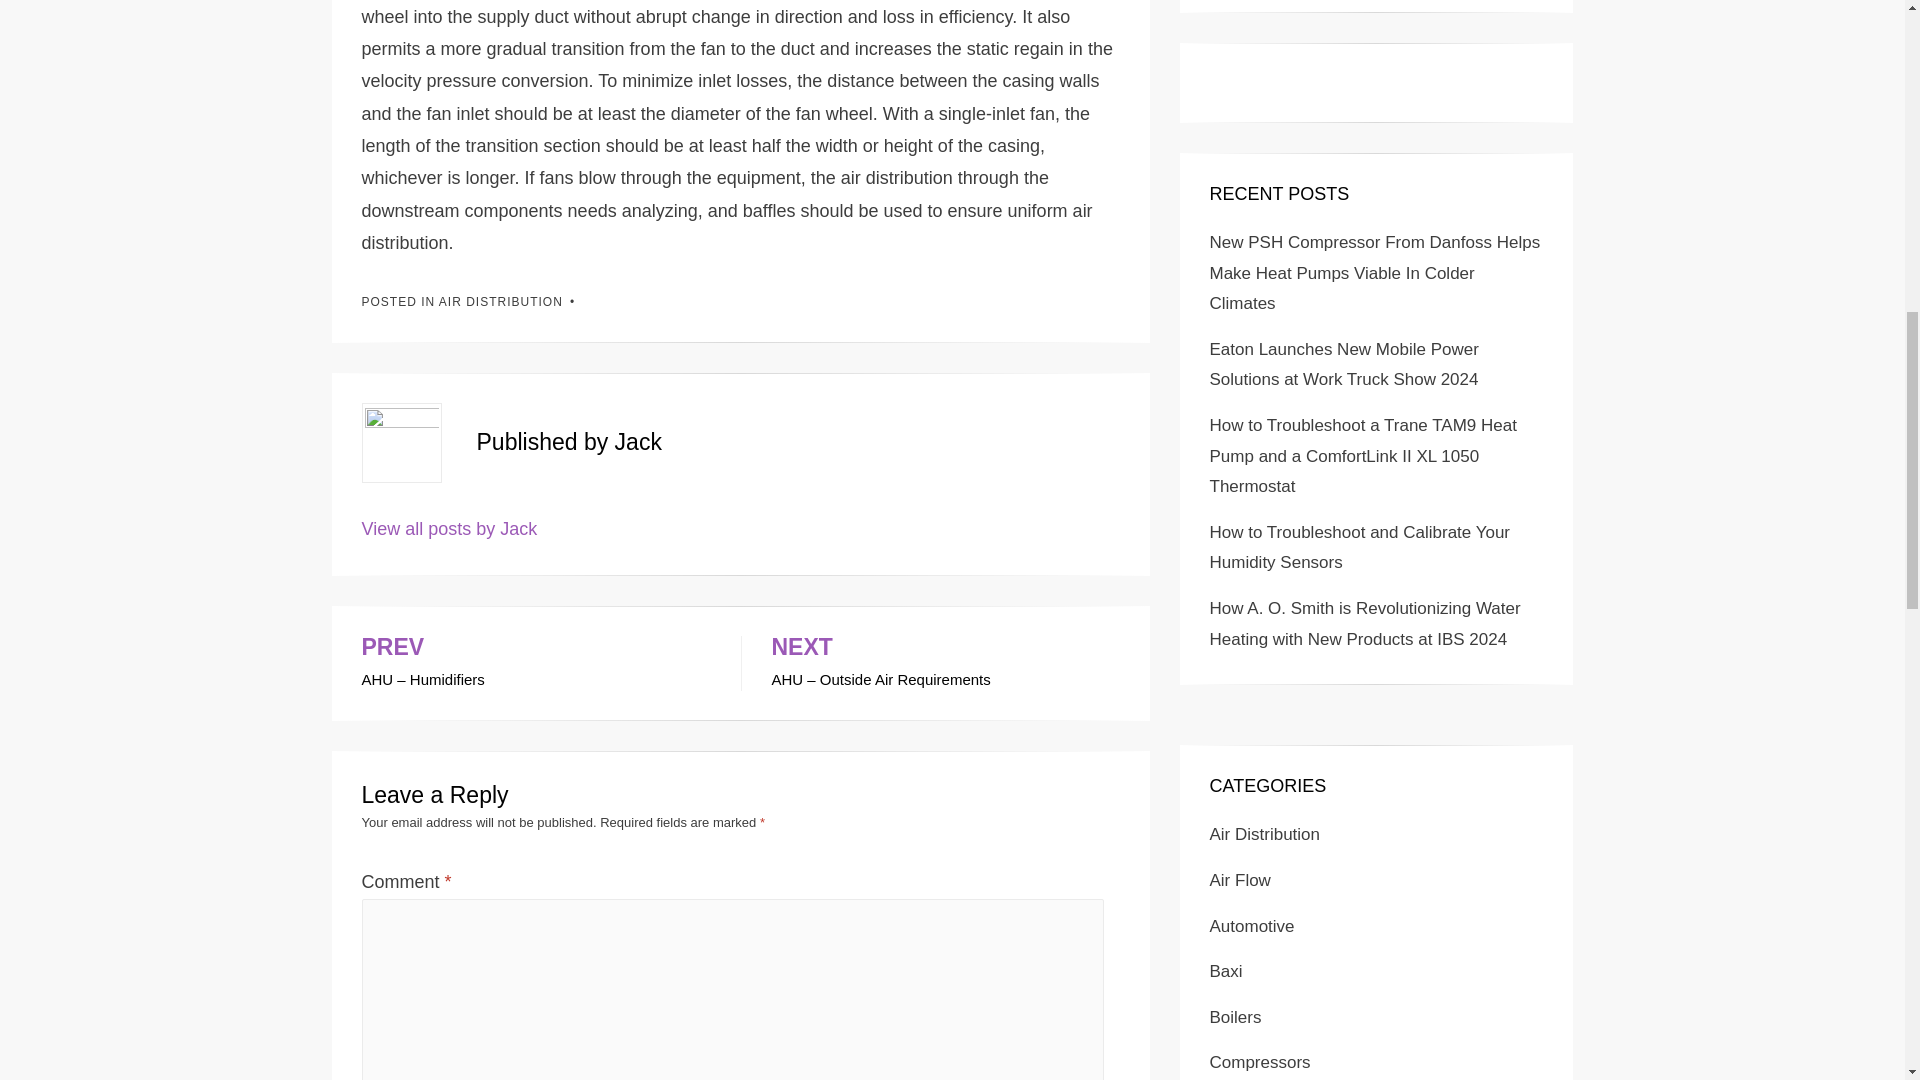 Image resolution: width=1920 pixels, height=1080 pixels. Describe the element at coordinates (1360, 548) in the screenshot. I see `How to Troubleshoot and Calibrate Your Humidity Sensors` at that location.